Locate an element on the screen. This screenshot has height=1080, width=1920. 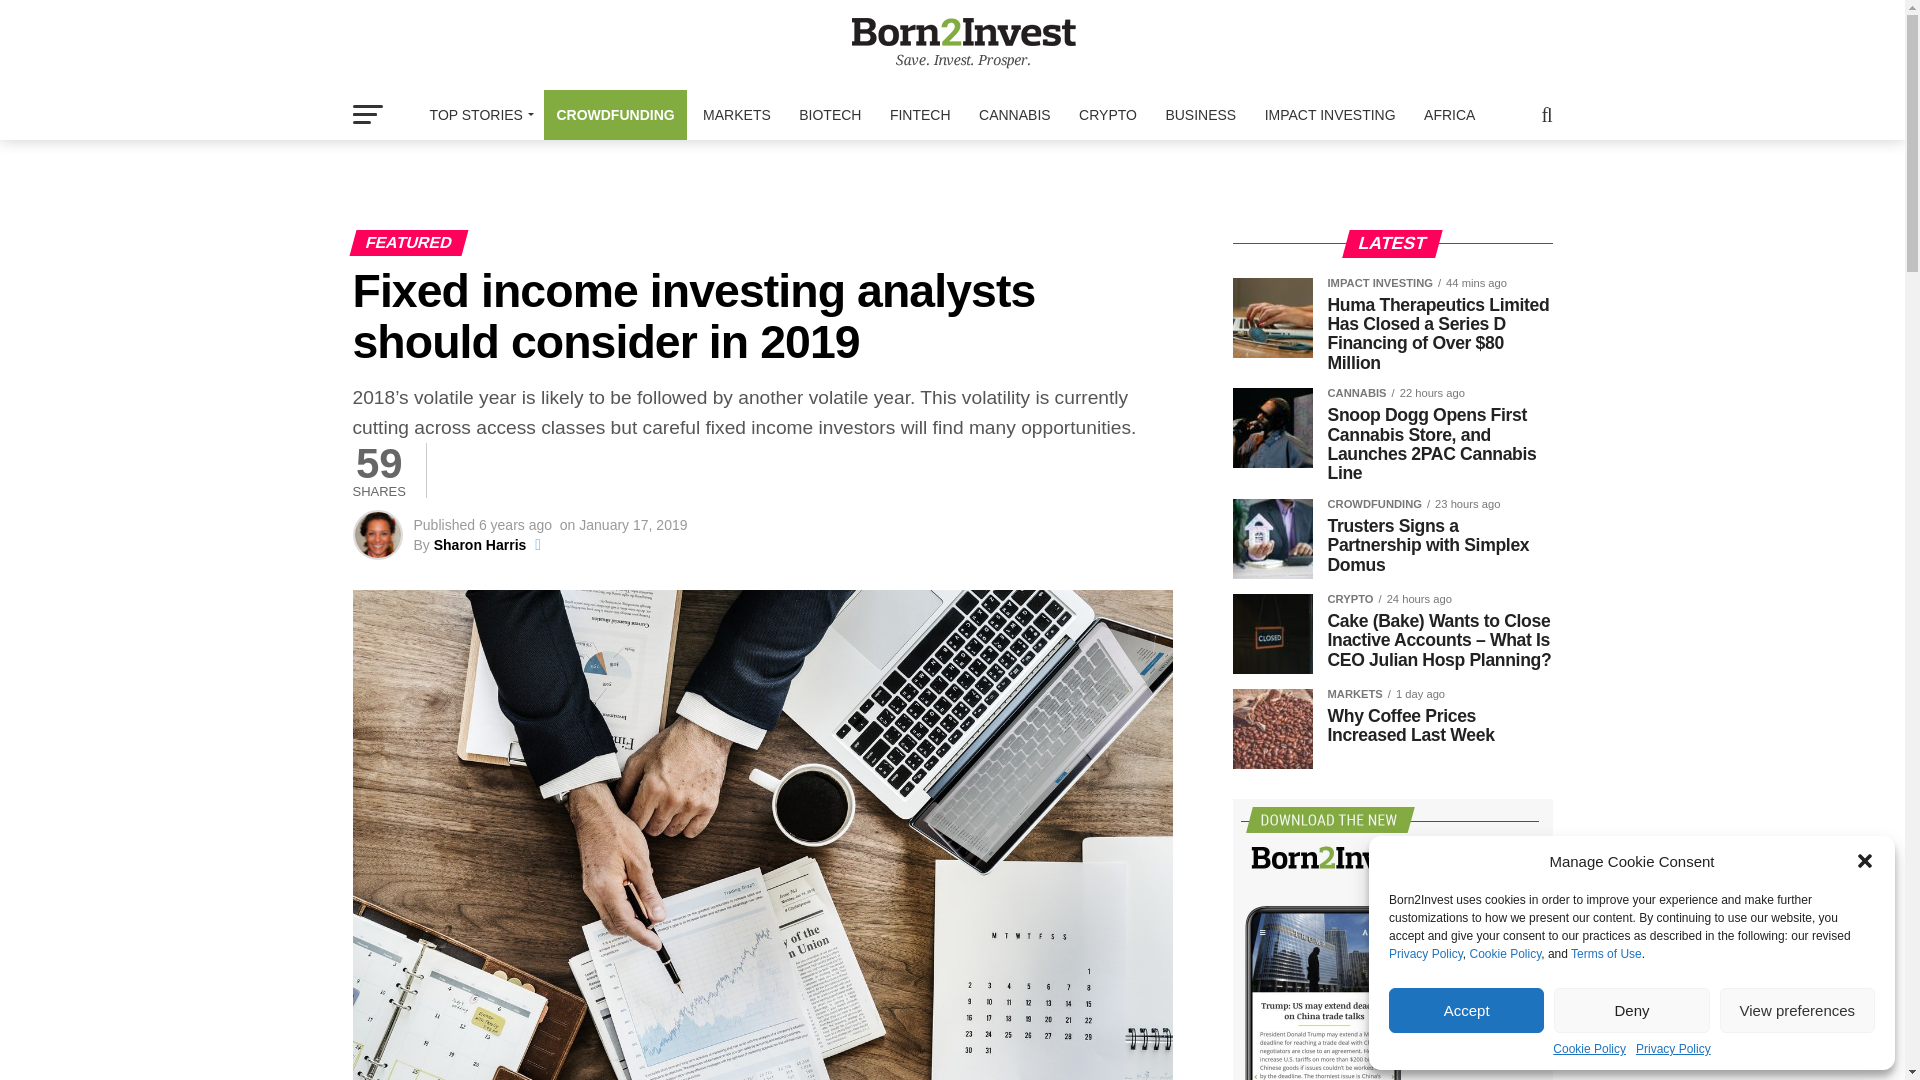
Accept is located at coordinates (1466, 1010).